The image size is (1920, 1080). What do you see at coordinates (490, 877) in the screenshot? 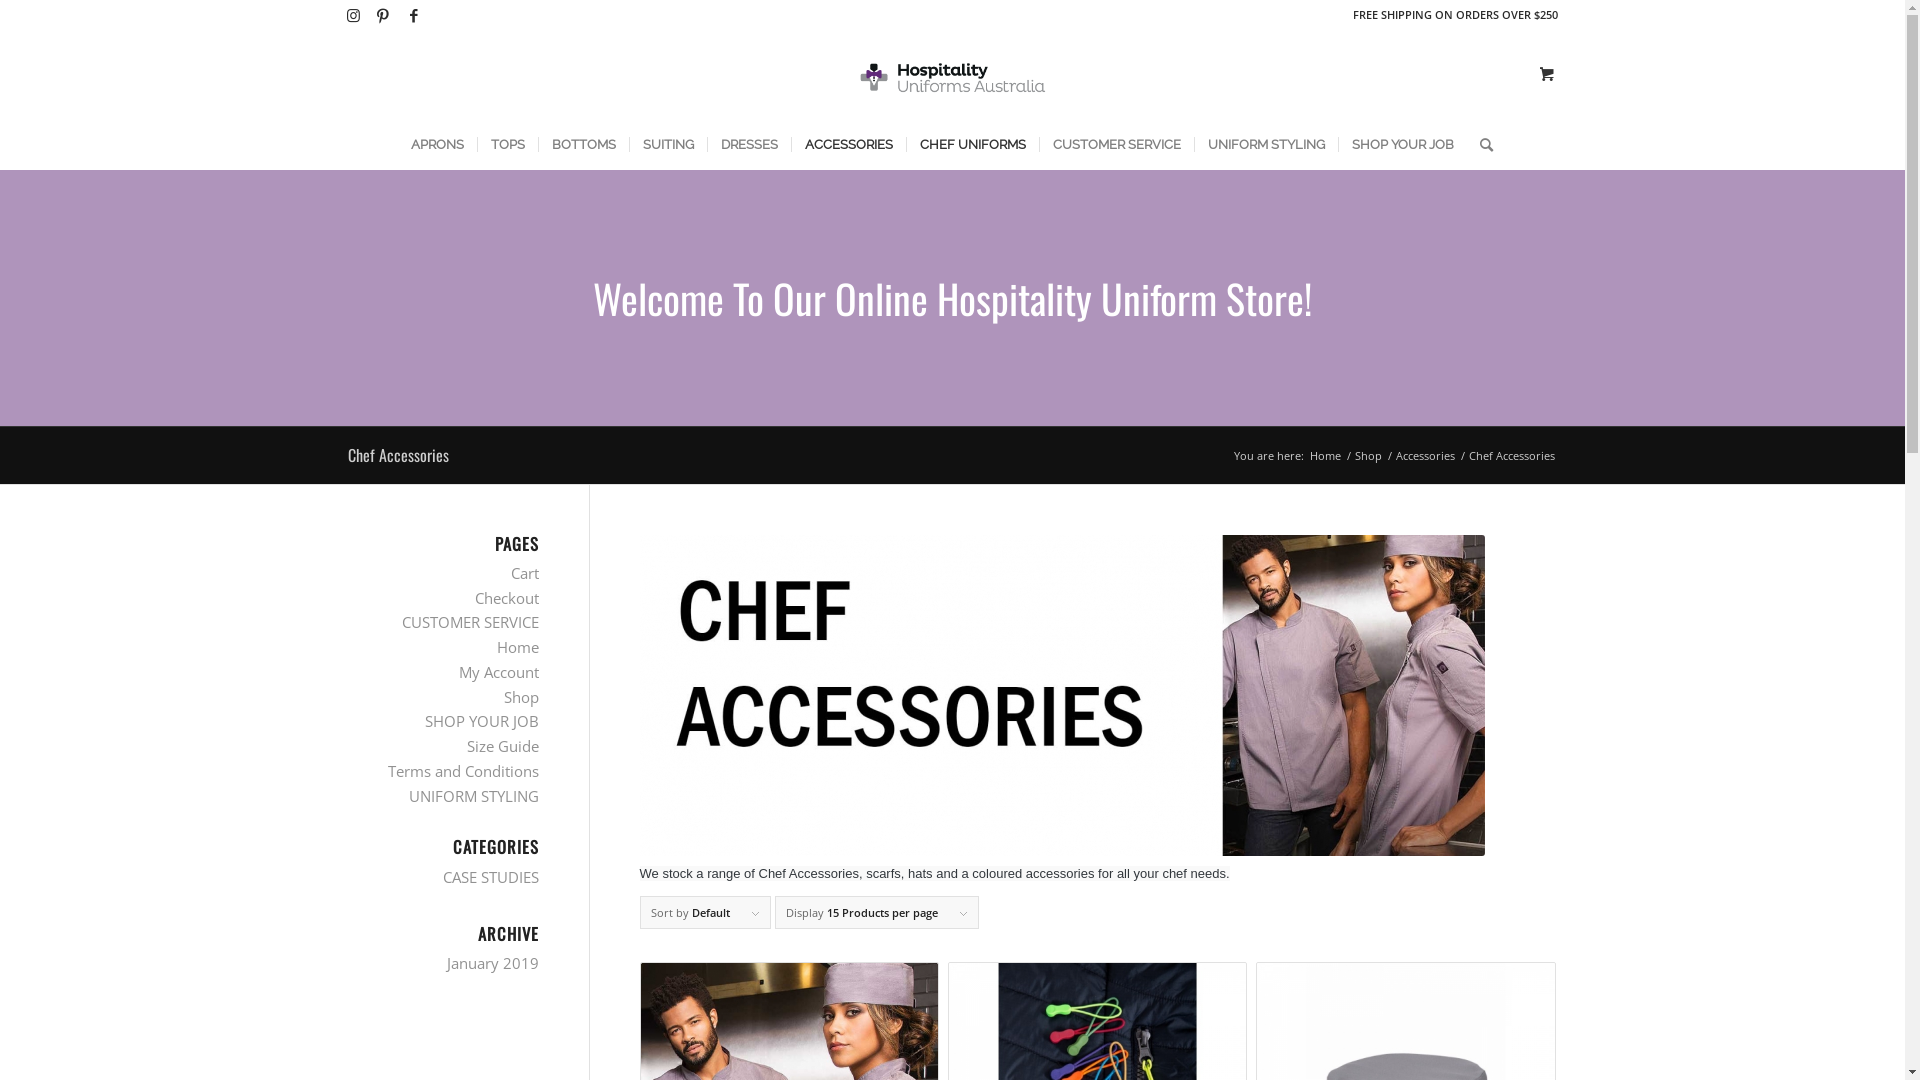
I see `CASE STUDIES` at bounding box center [490, 877].